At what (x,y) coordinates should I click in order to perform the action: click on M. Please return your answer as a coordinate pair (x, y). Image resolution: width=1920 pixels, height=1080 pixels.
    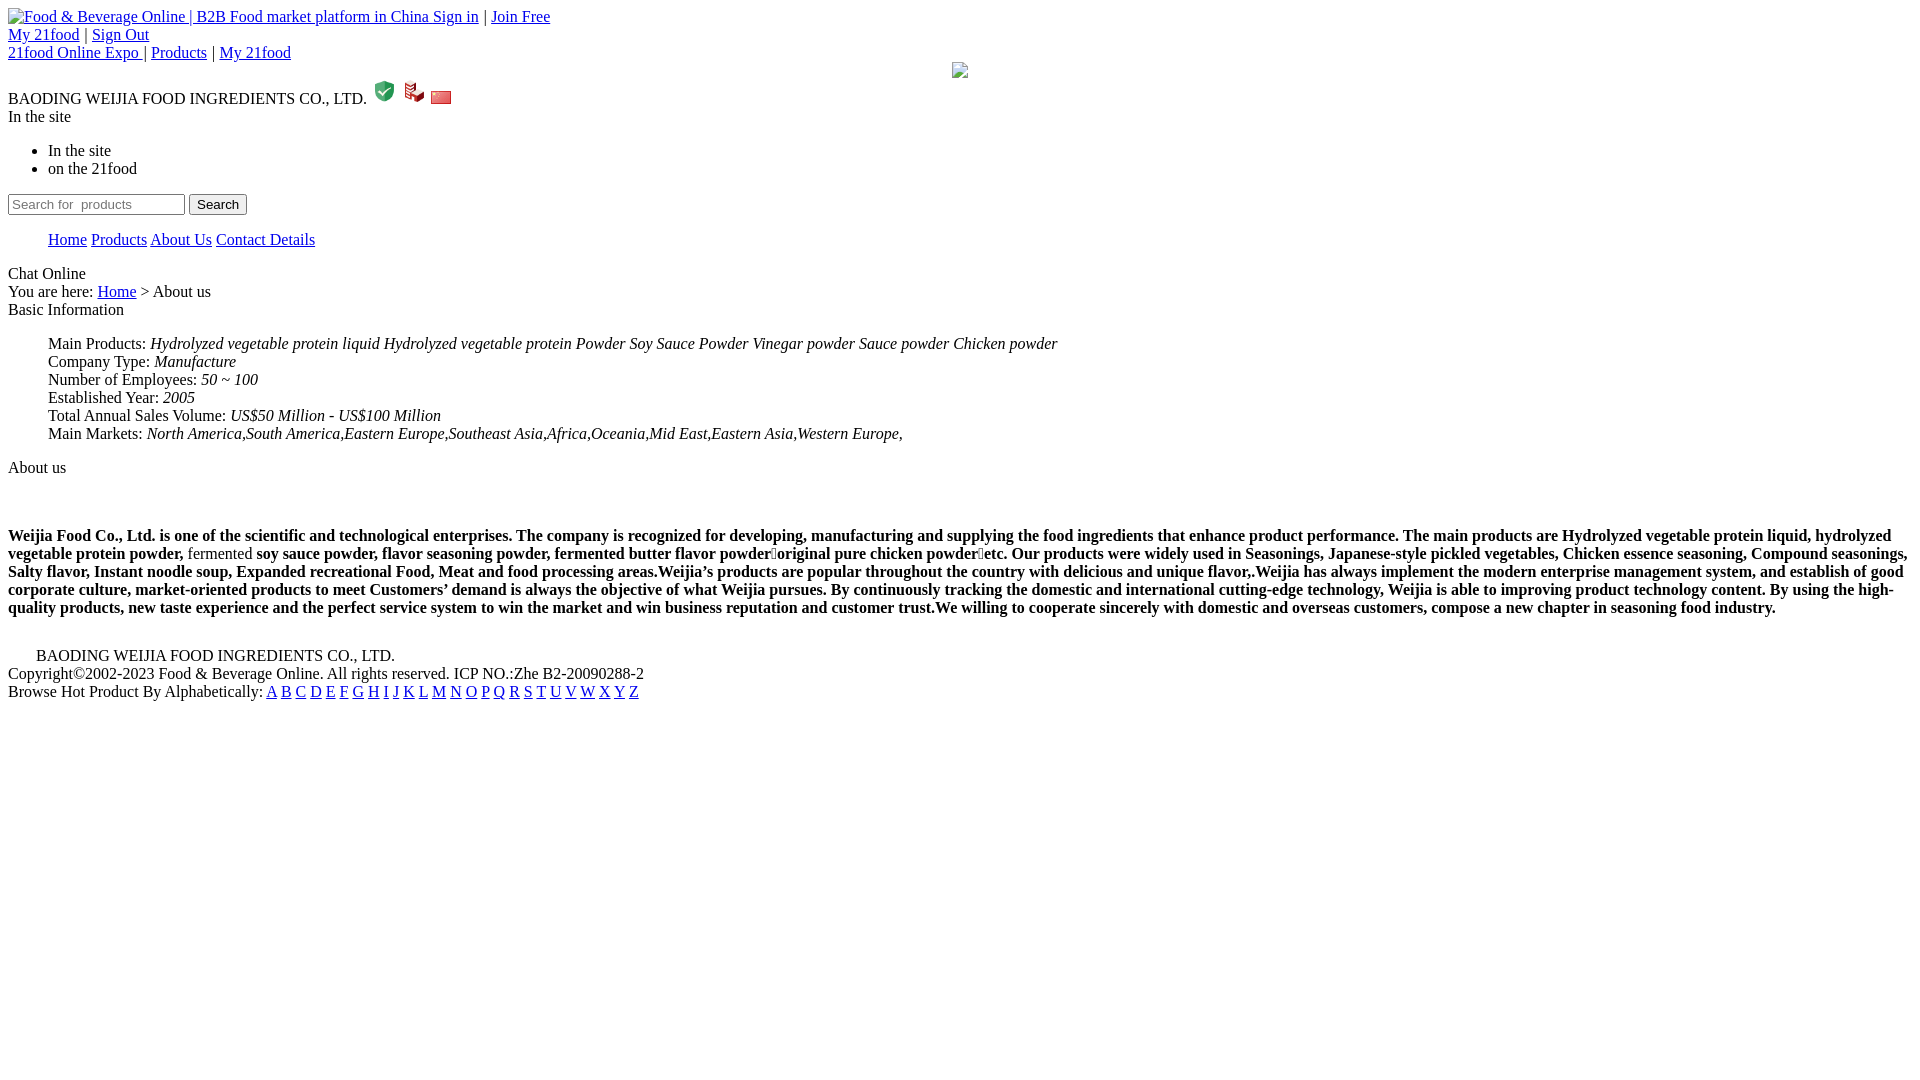
    Looking at the image, I should click on (439, 692).